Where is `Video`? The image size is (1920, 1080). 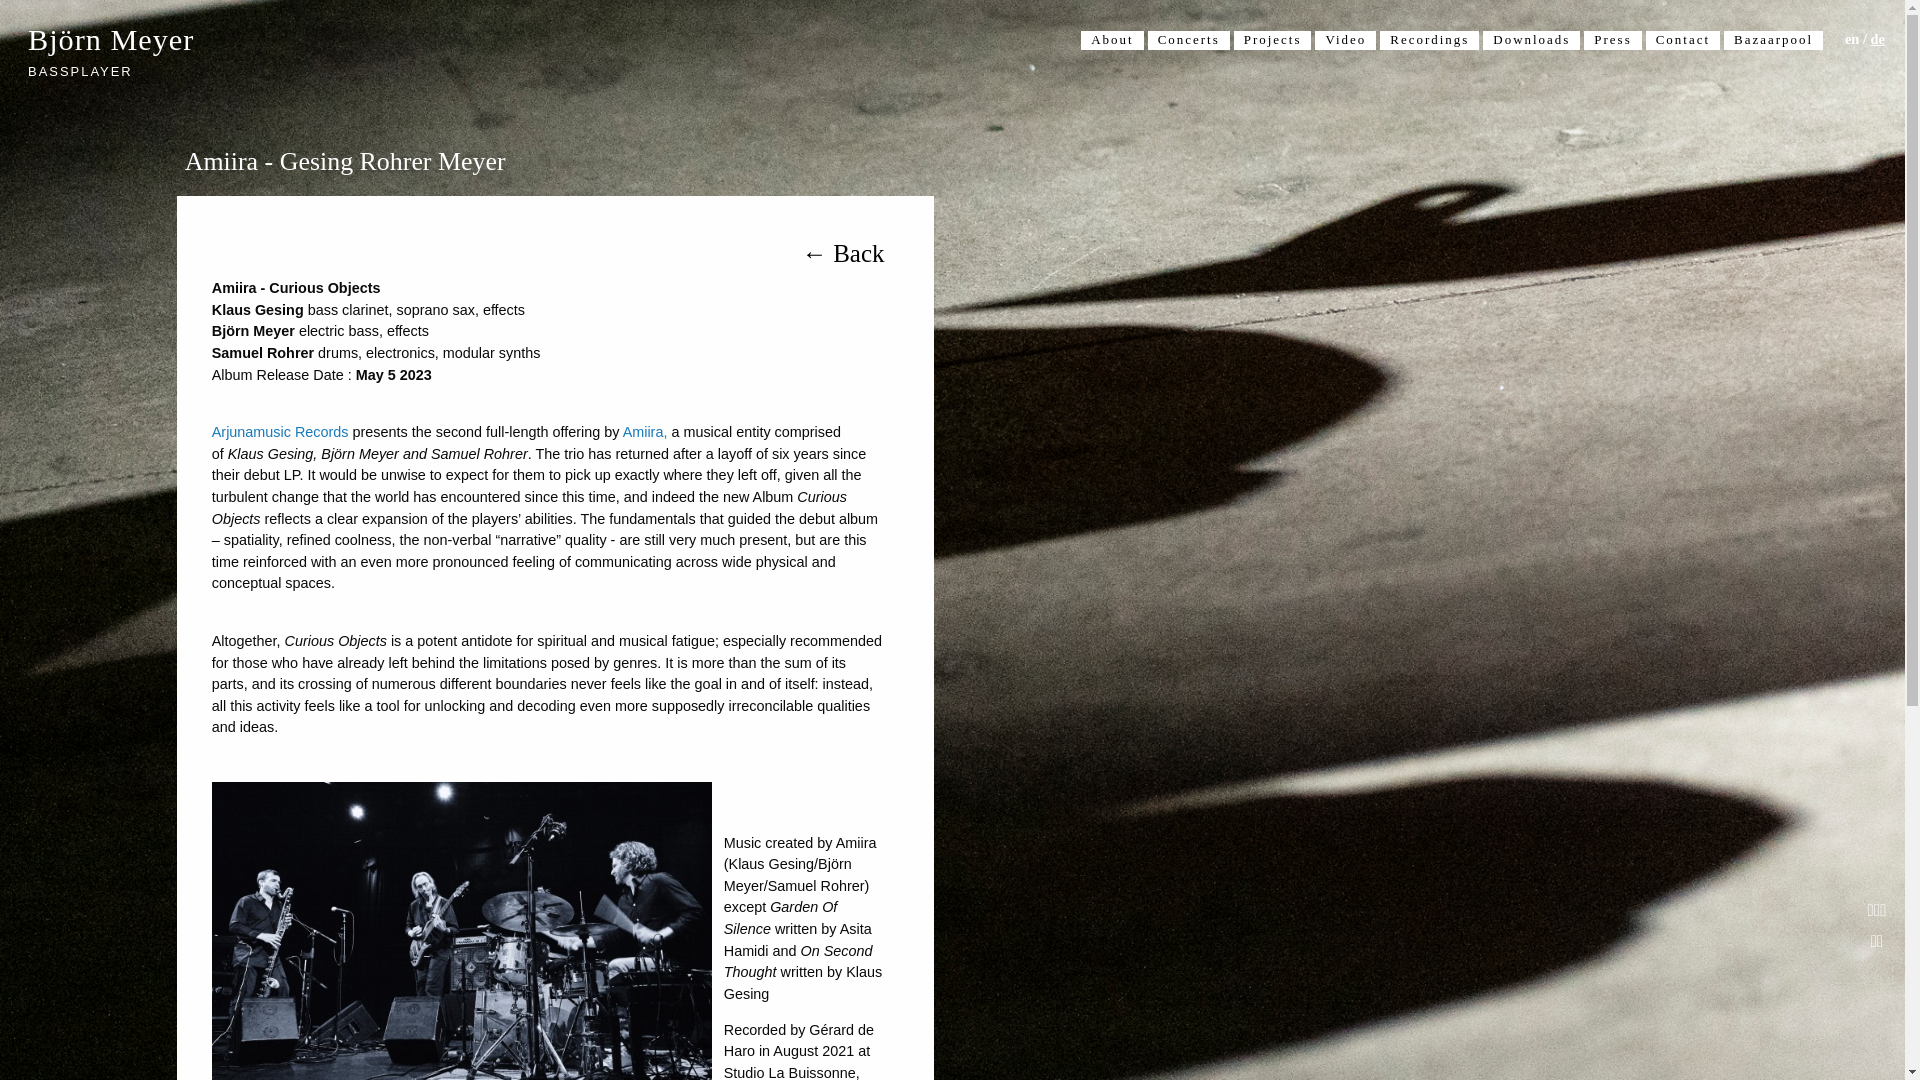 Video is located at coordinates (1346, 40).